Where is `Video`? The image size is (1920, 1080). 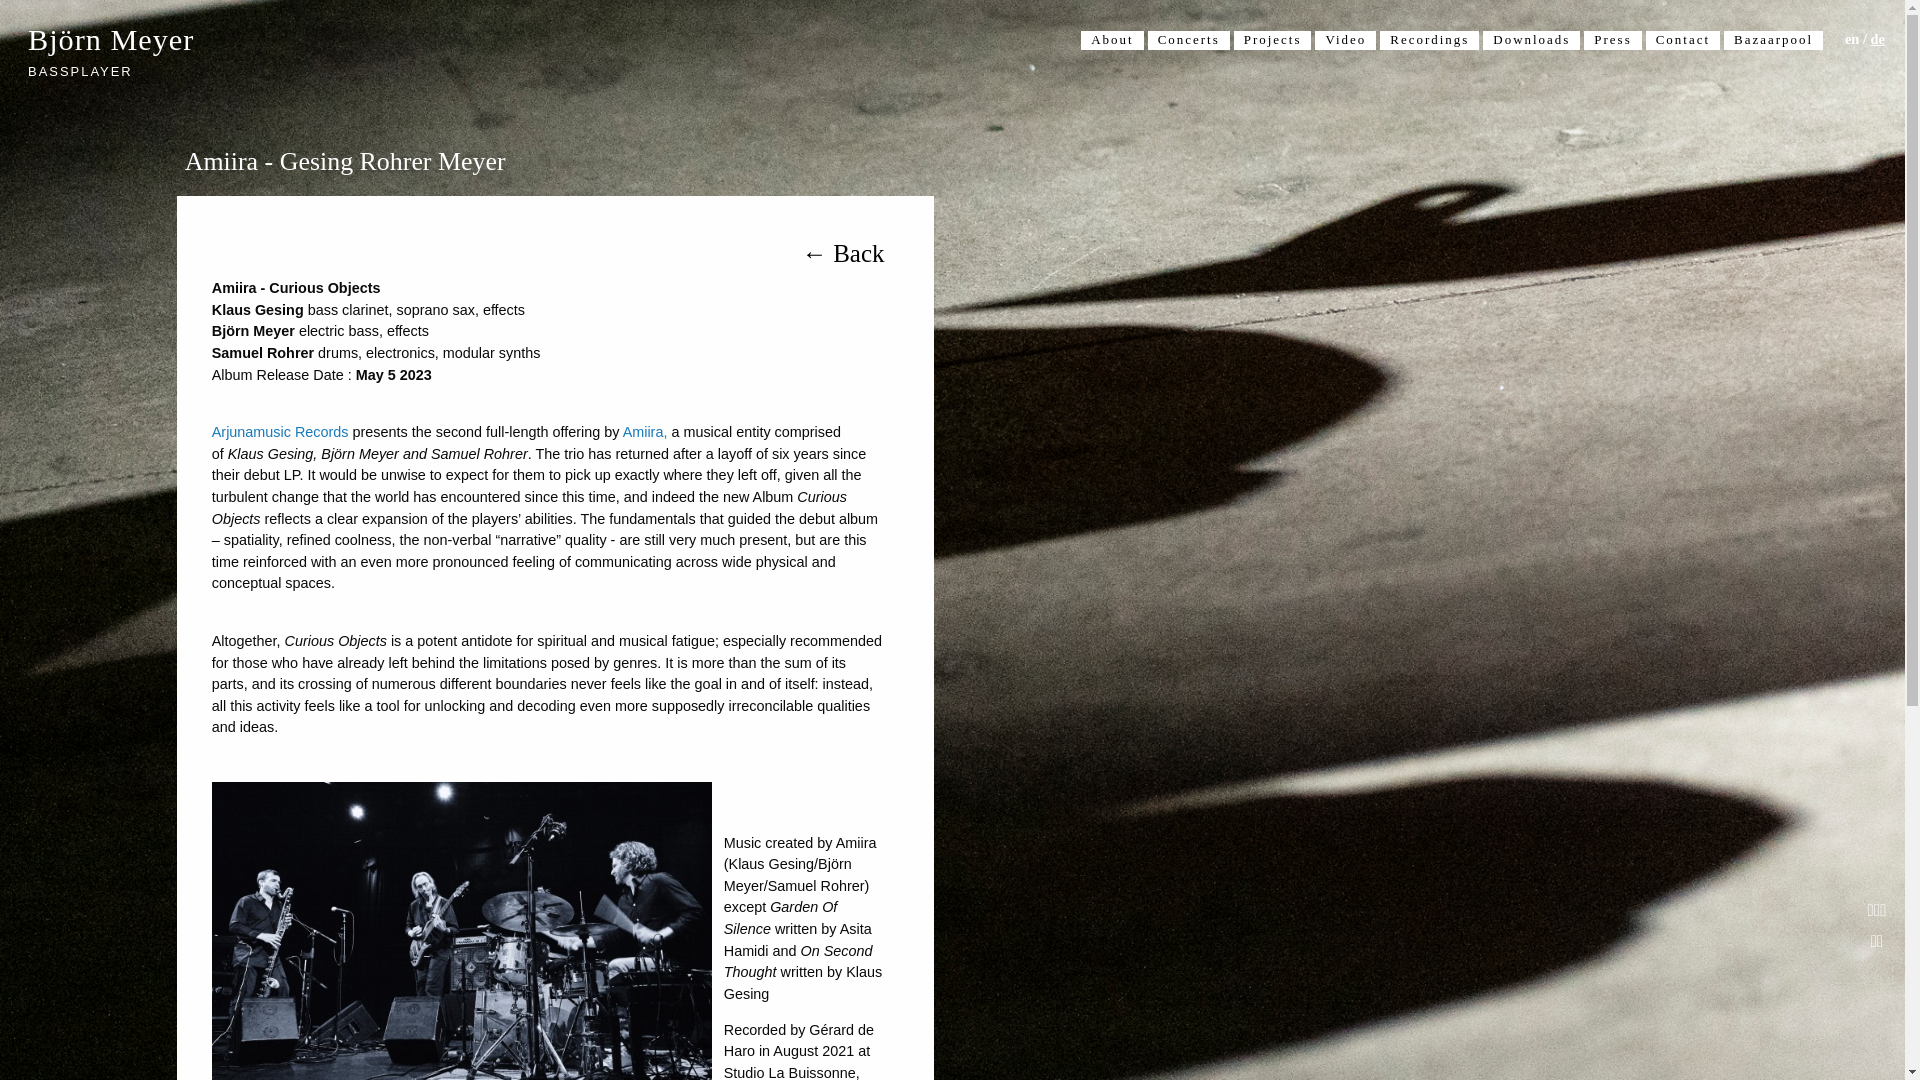 Video is located at coordinates (1346, 40).